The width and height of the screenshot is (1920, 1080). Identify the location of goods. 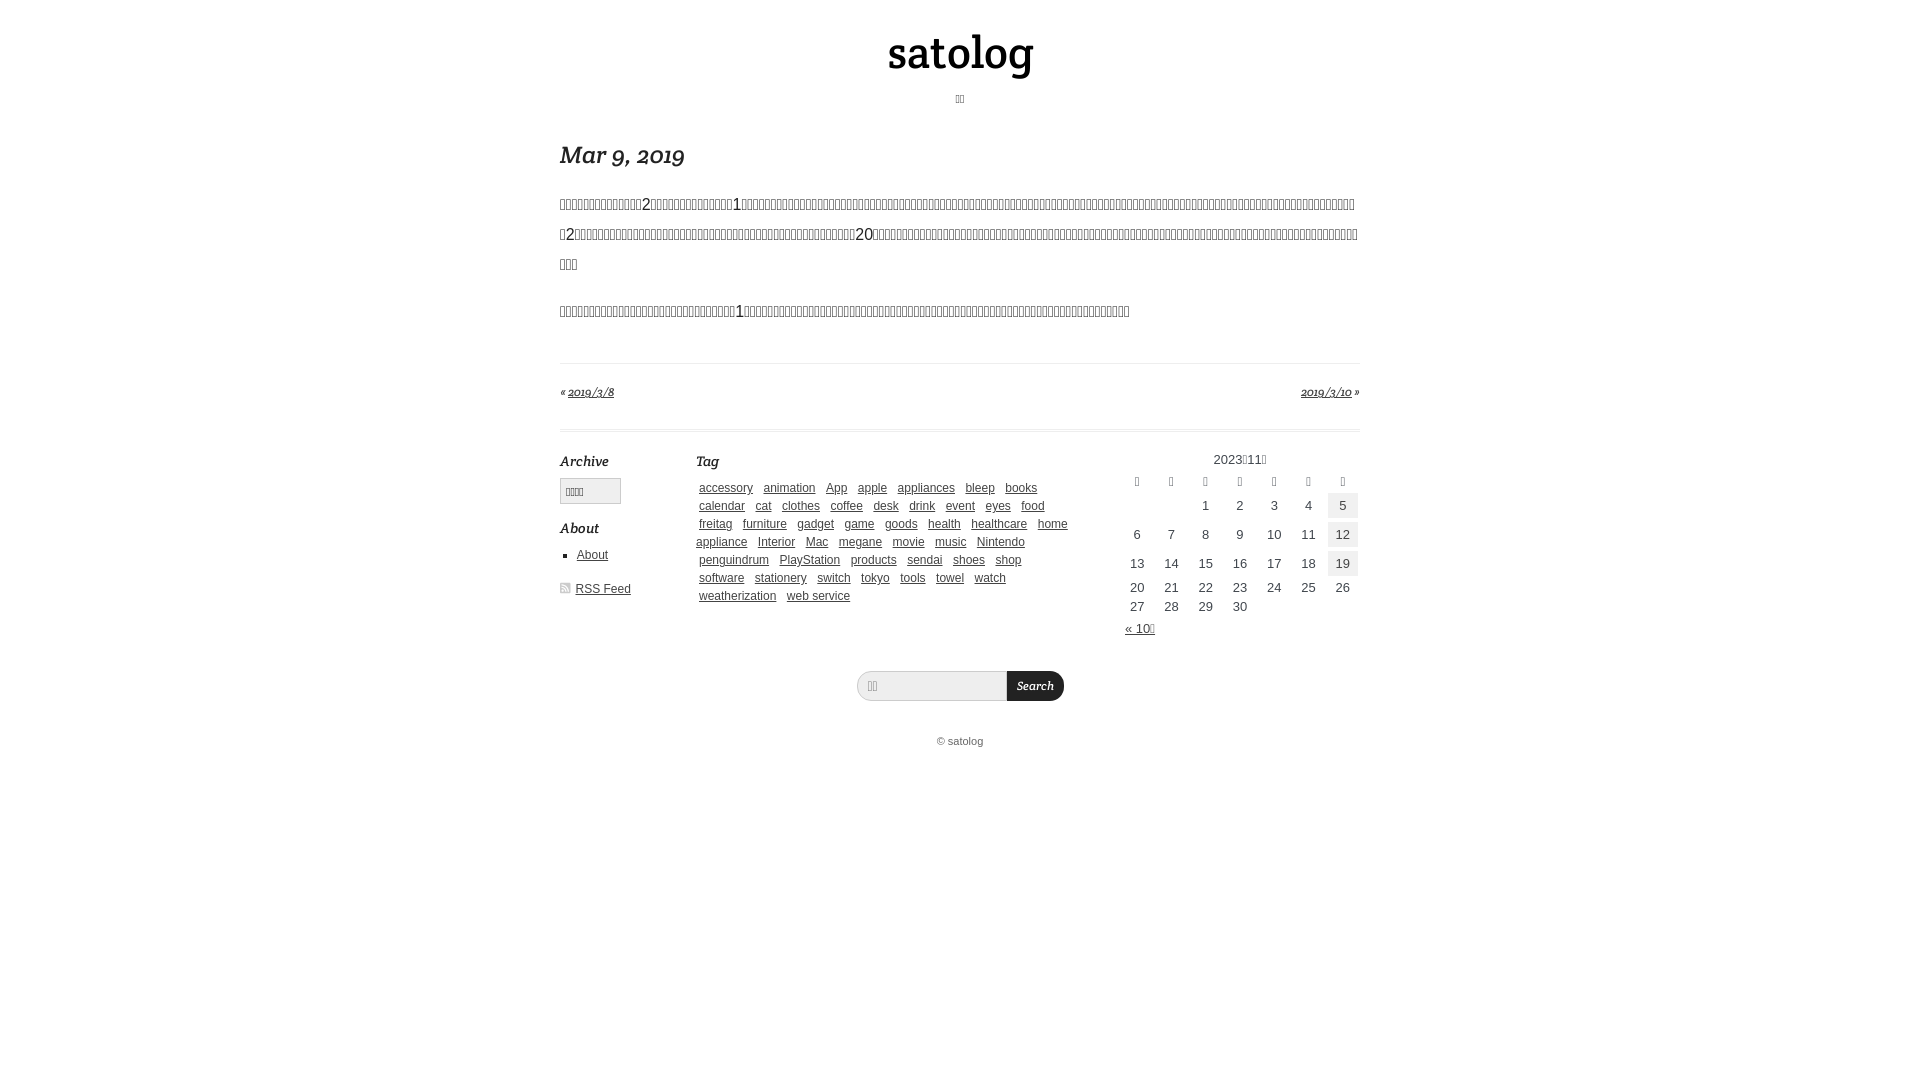
(902, 524).